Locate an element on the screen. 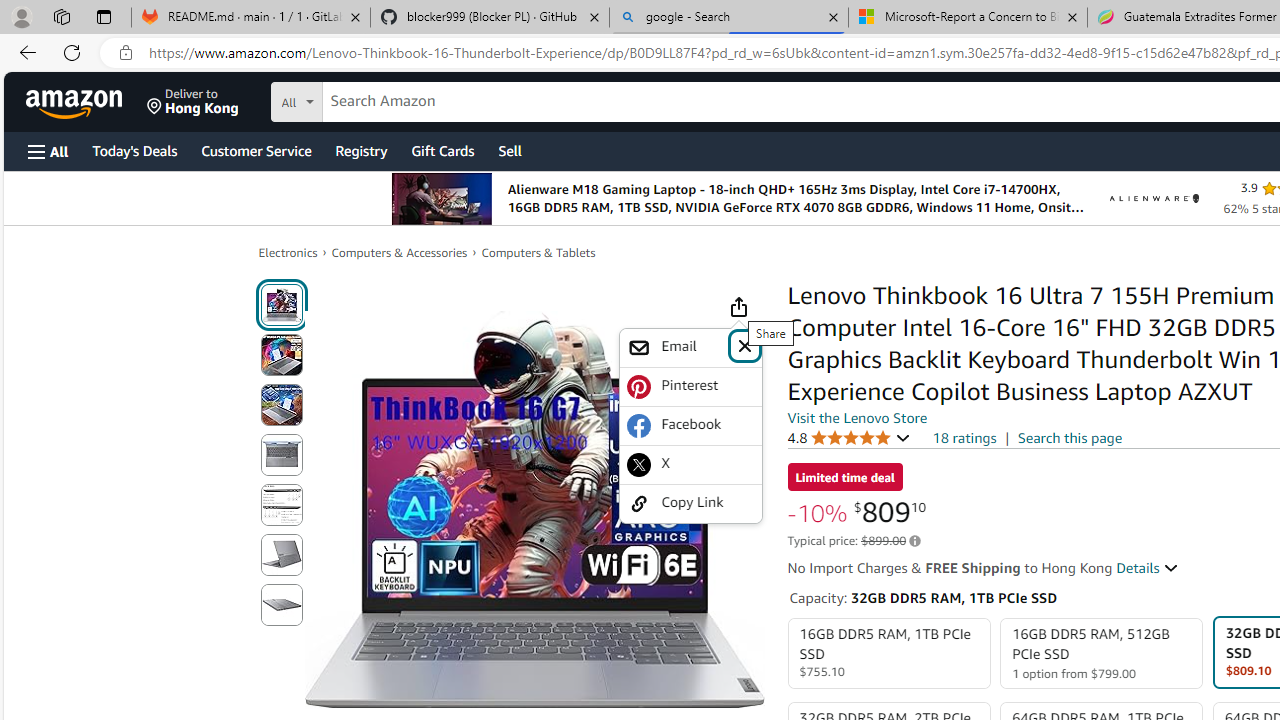  4.8 4.8 out of 5 stars is located at coordinates (849, 437).